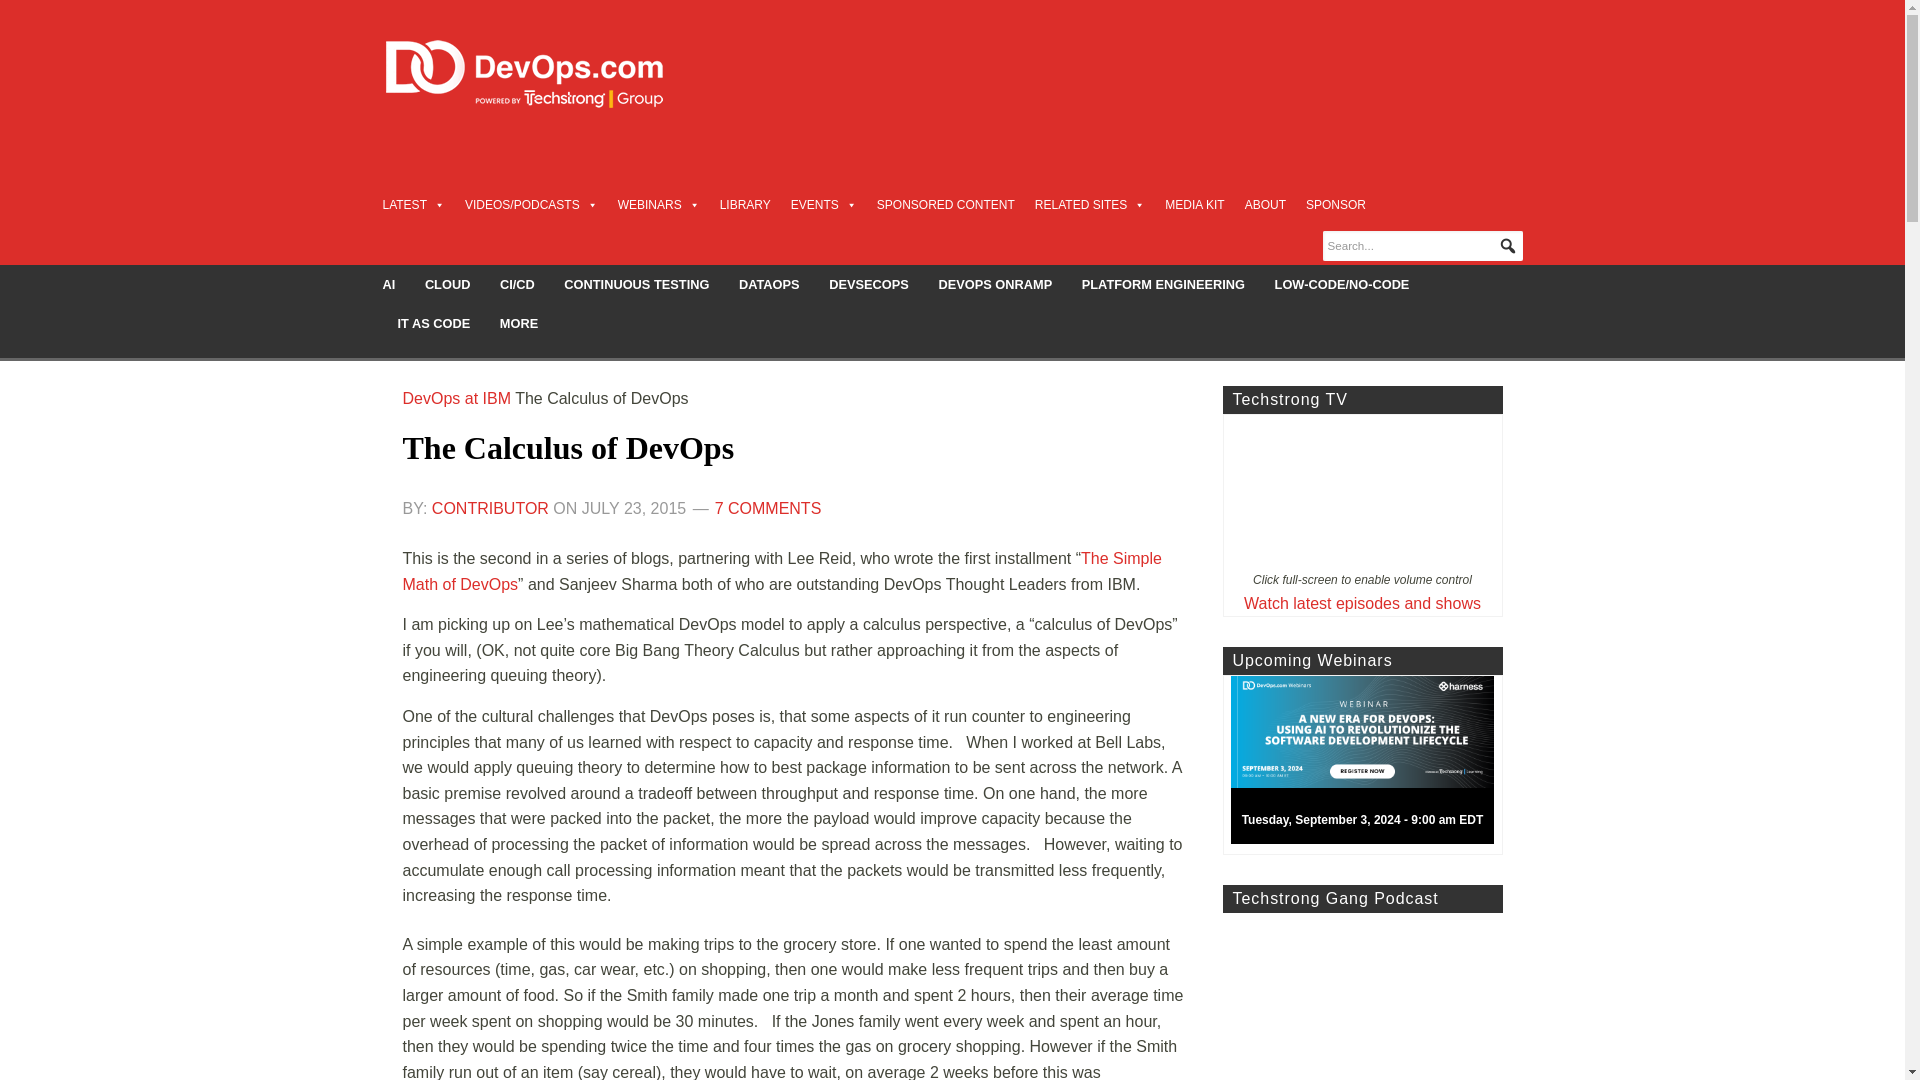  Describe the element at coordinates (946, 204) in the screenshot. I see `SPONSORED CONTENT` at that location.